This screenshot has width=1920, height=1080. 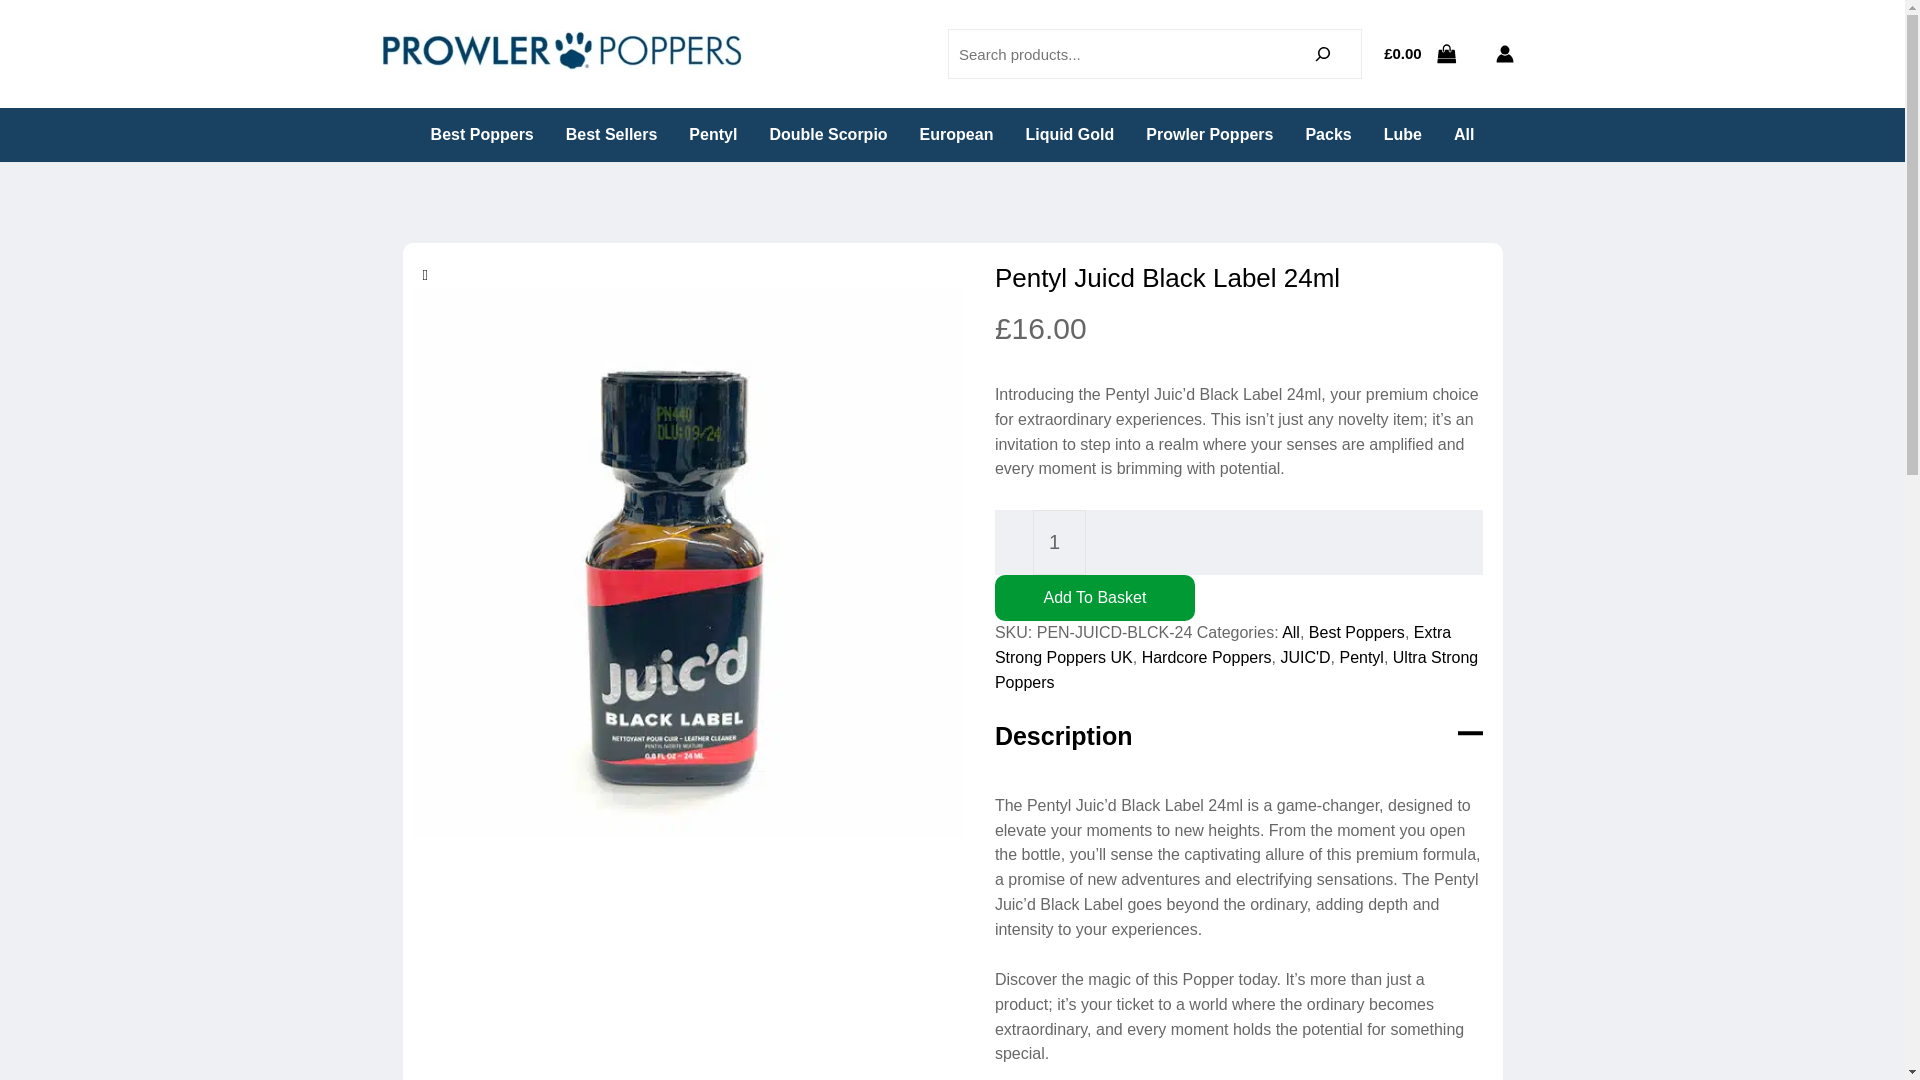 What do you see at coordinates (956, 135) in the screenshot?
I see `European` at bounding box center [956, 135].